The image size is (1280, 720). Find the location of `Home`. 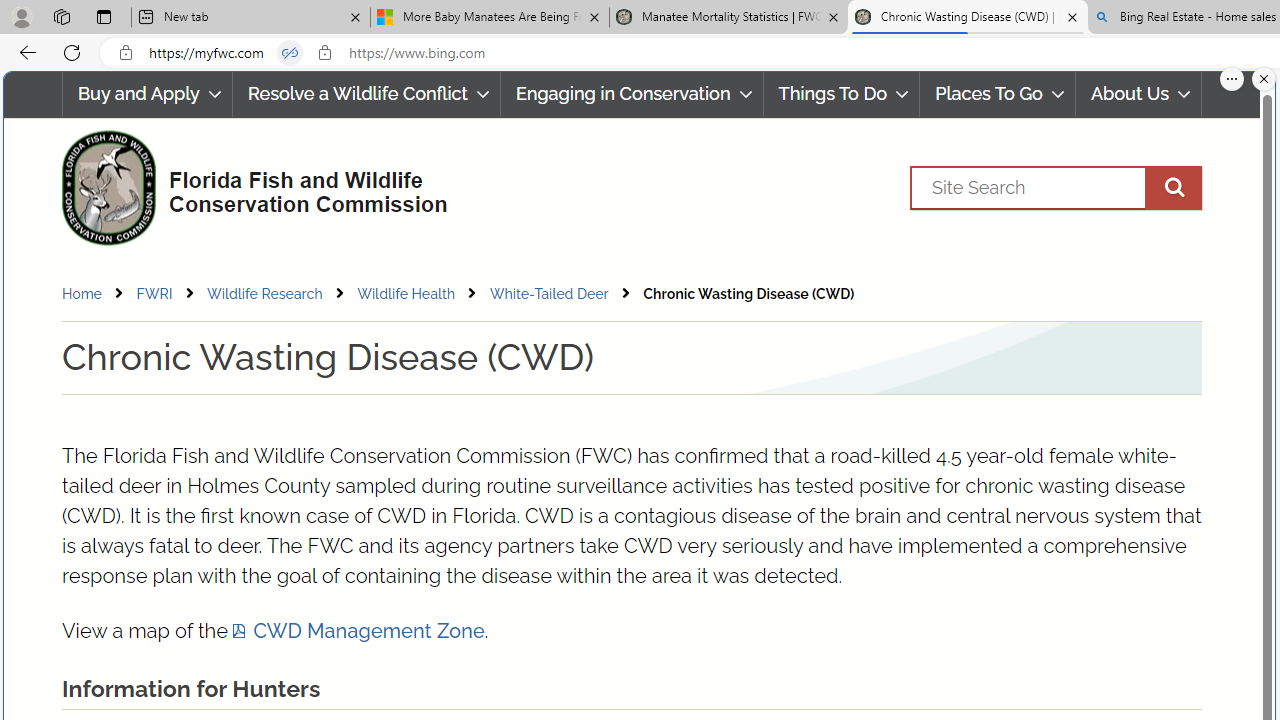

Home is located at coordinates (98, 294).